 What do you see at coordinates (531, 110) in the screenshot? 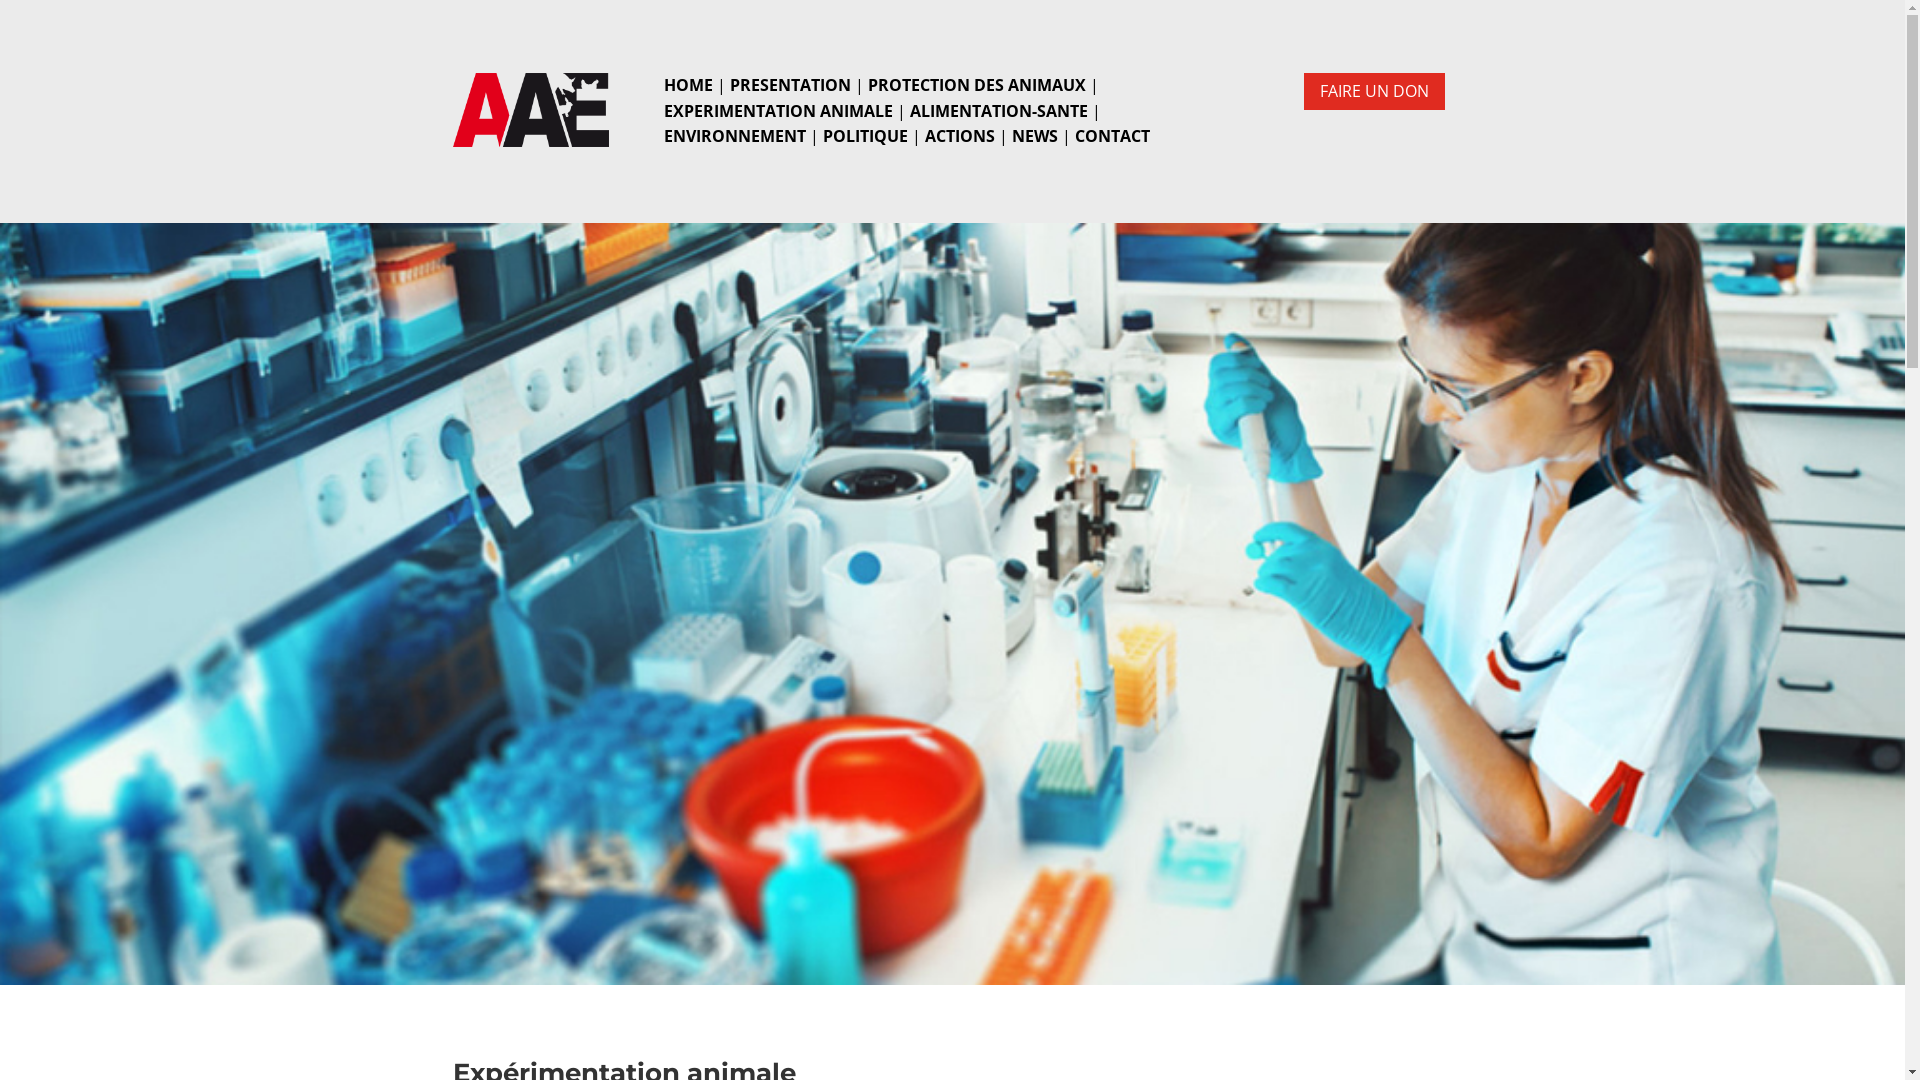
I see `logo-AAE-500x238` at bounding box center [531, 110].